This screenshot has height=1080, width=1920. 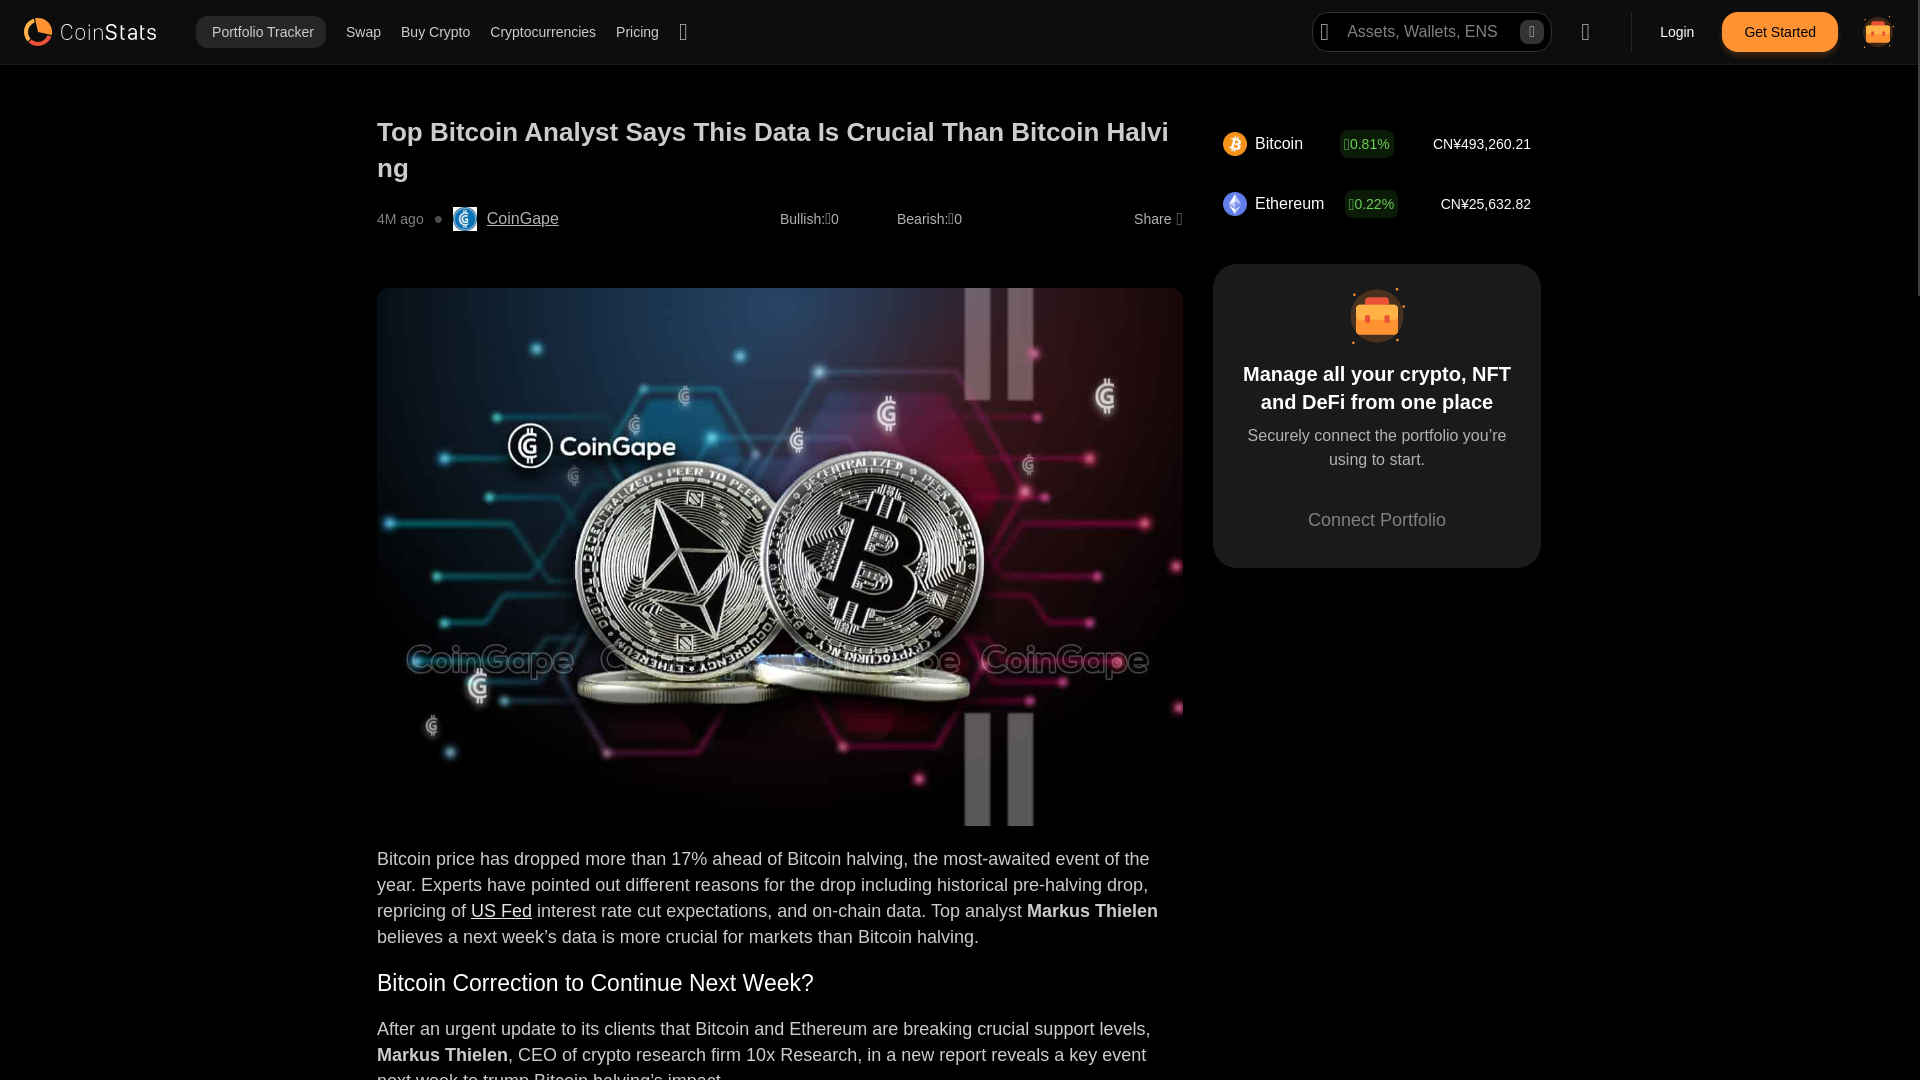 I want to click on US Fed, so click(x=500, y=910).